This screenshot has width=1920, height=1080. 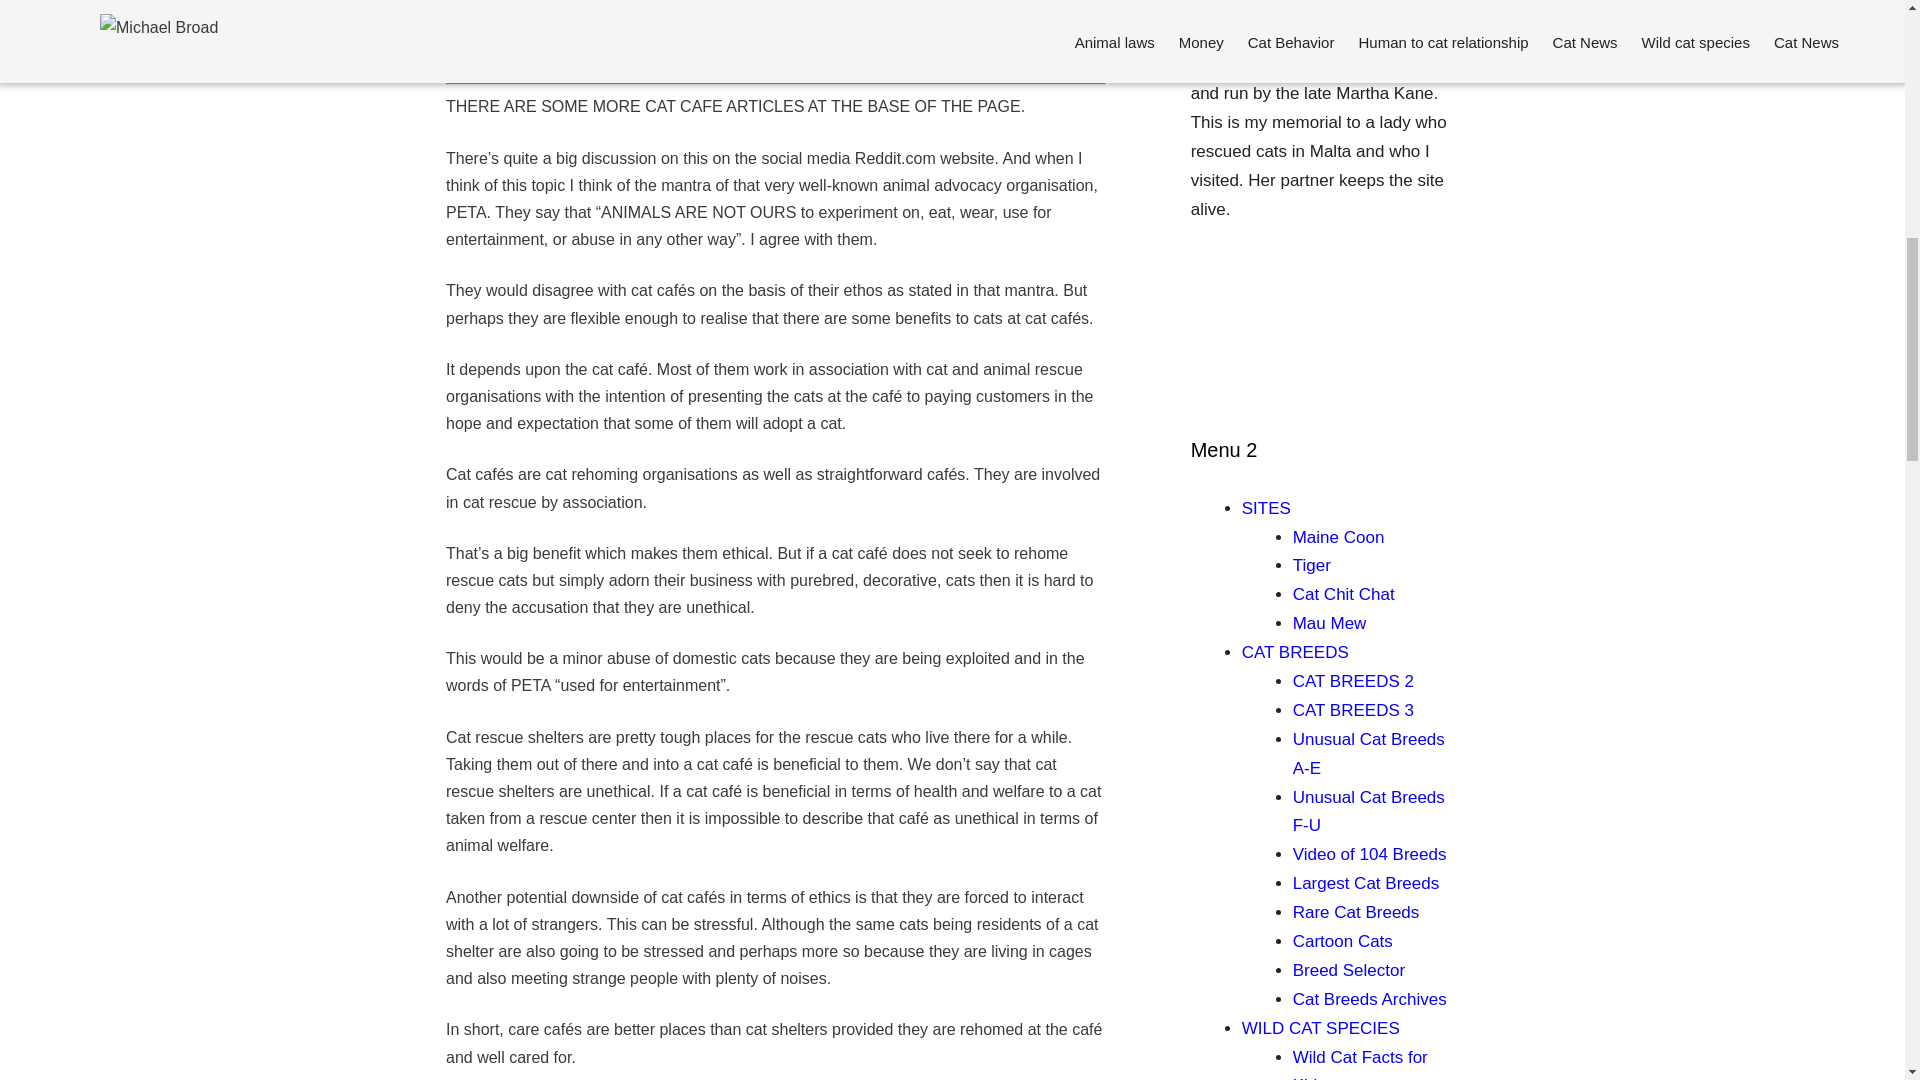 I want to click on Site dedicated to the tiger. Very extensive., so click(x=1311, y=565).